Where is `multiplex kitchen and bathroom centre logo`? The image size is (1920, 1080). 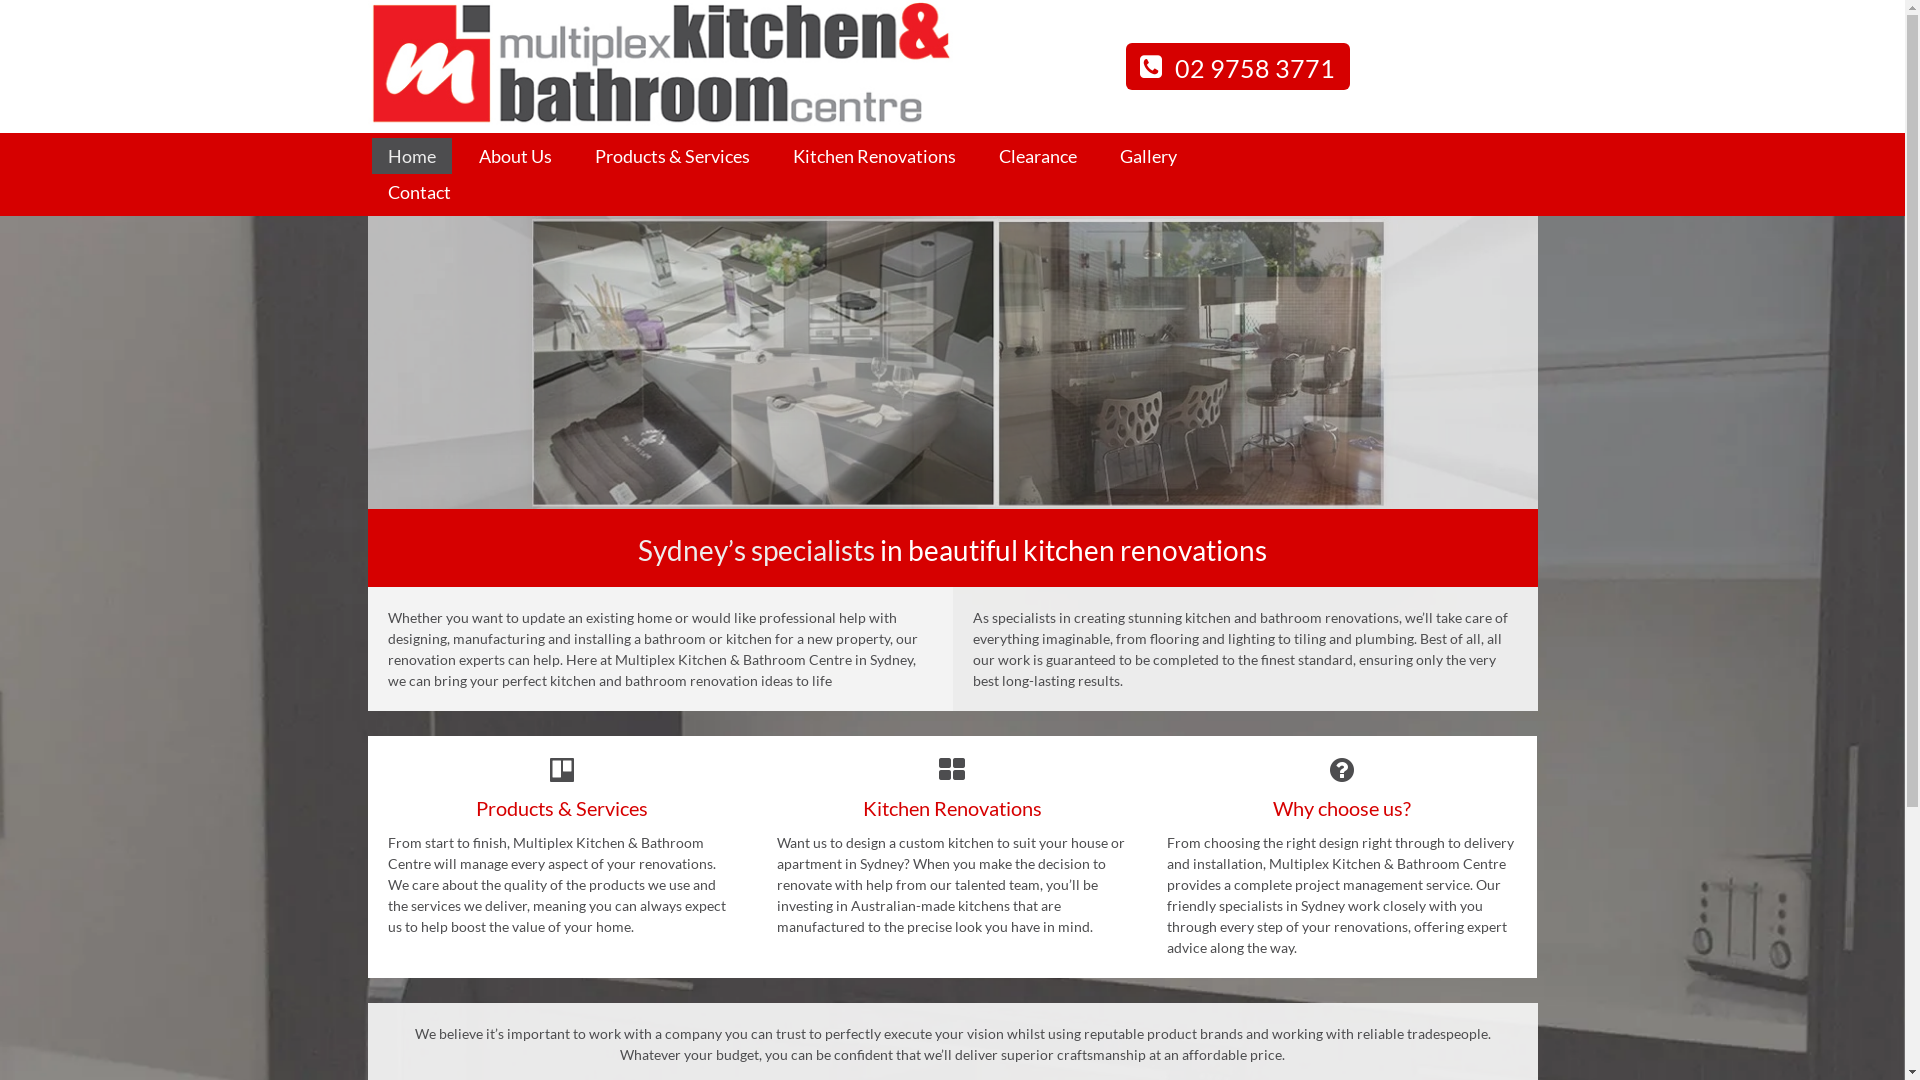
multiplex kitchen and bathroom centre logo is located at coordinates (660, 64).